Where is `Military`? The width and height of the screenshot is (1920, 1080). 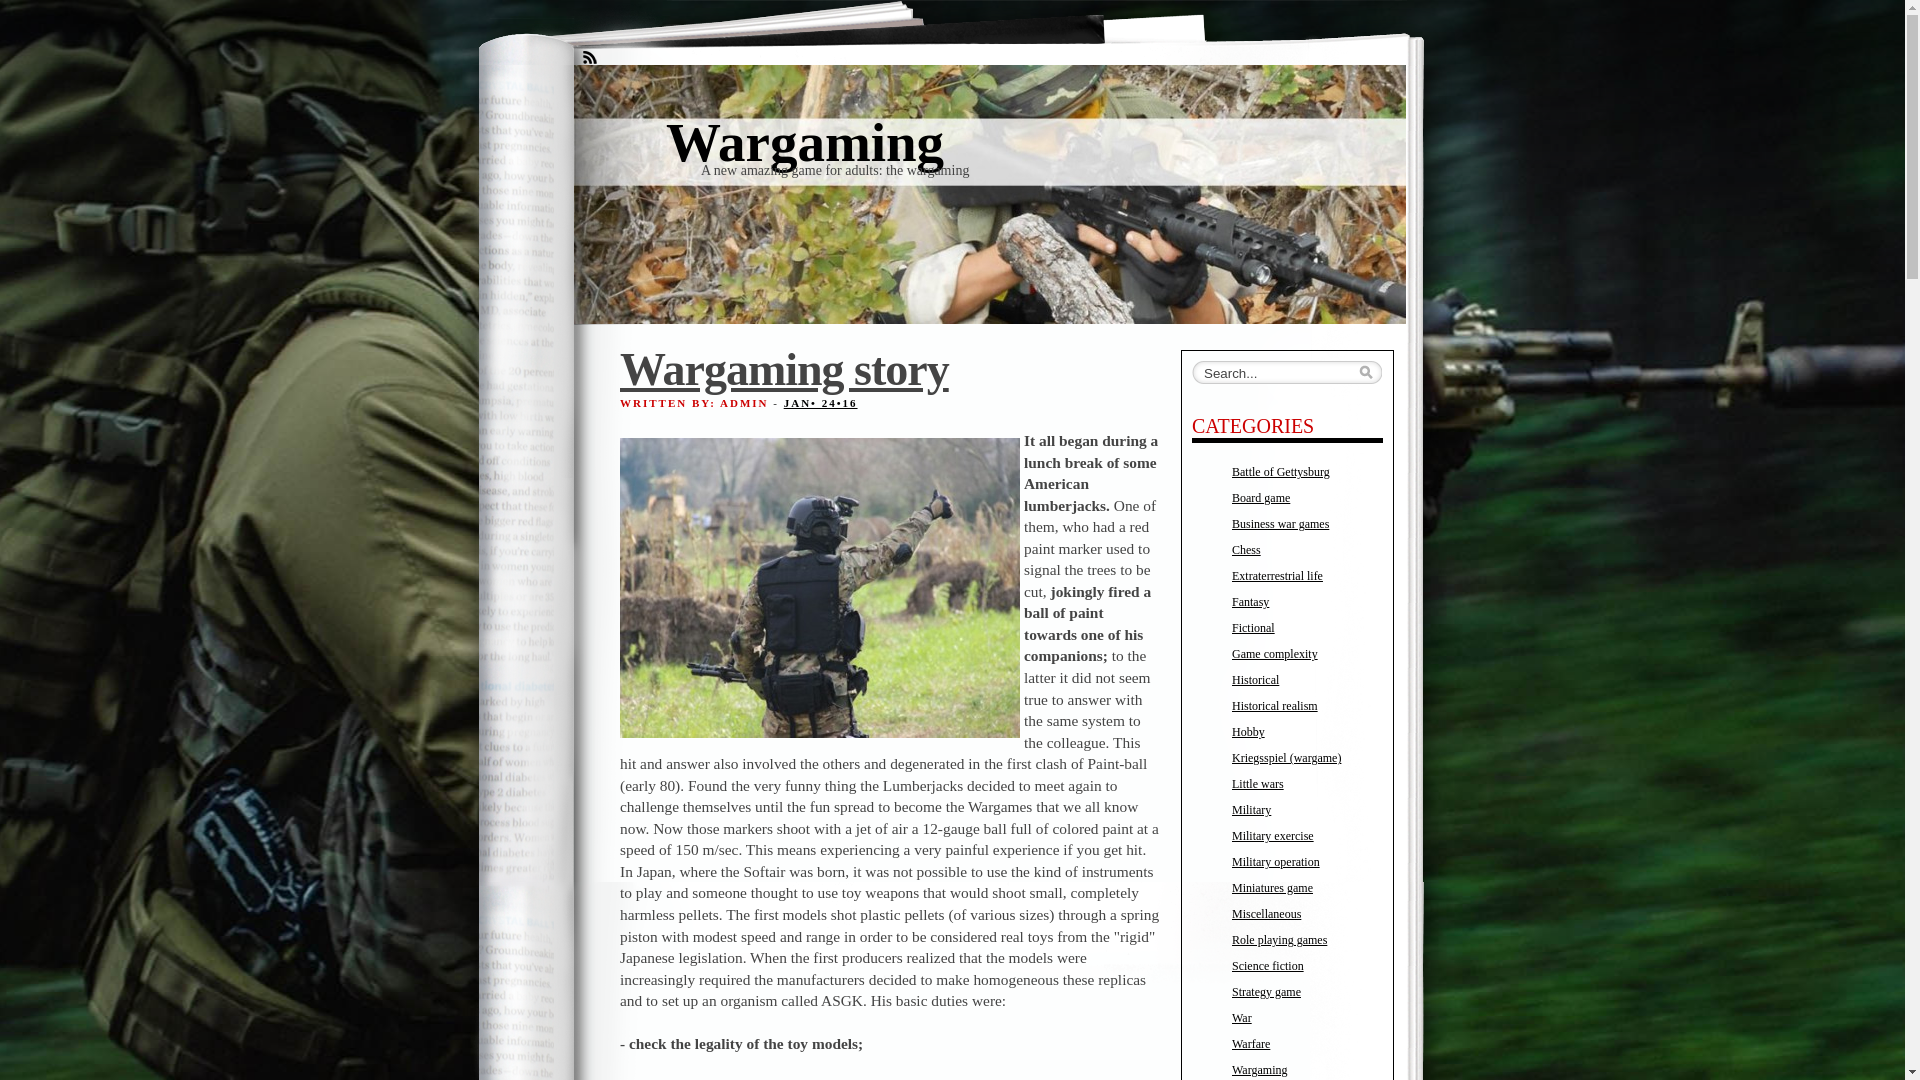
Military is located at coordinates (1252, 810).